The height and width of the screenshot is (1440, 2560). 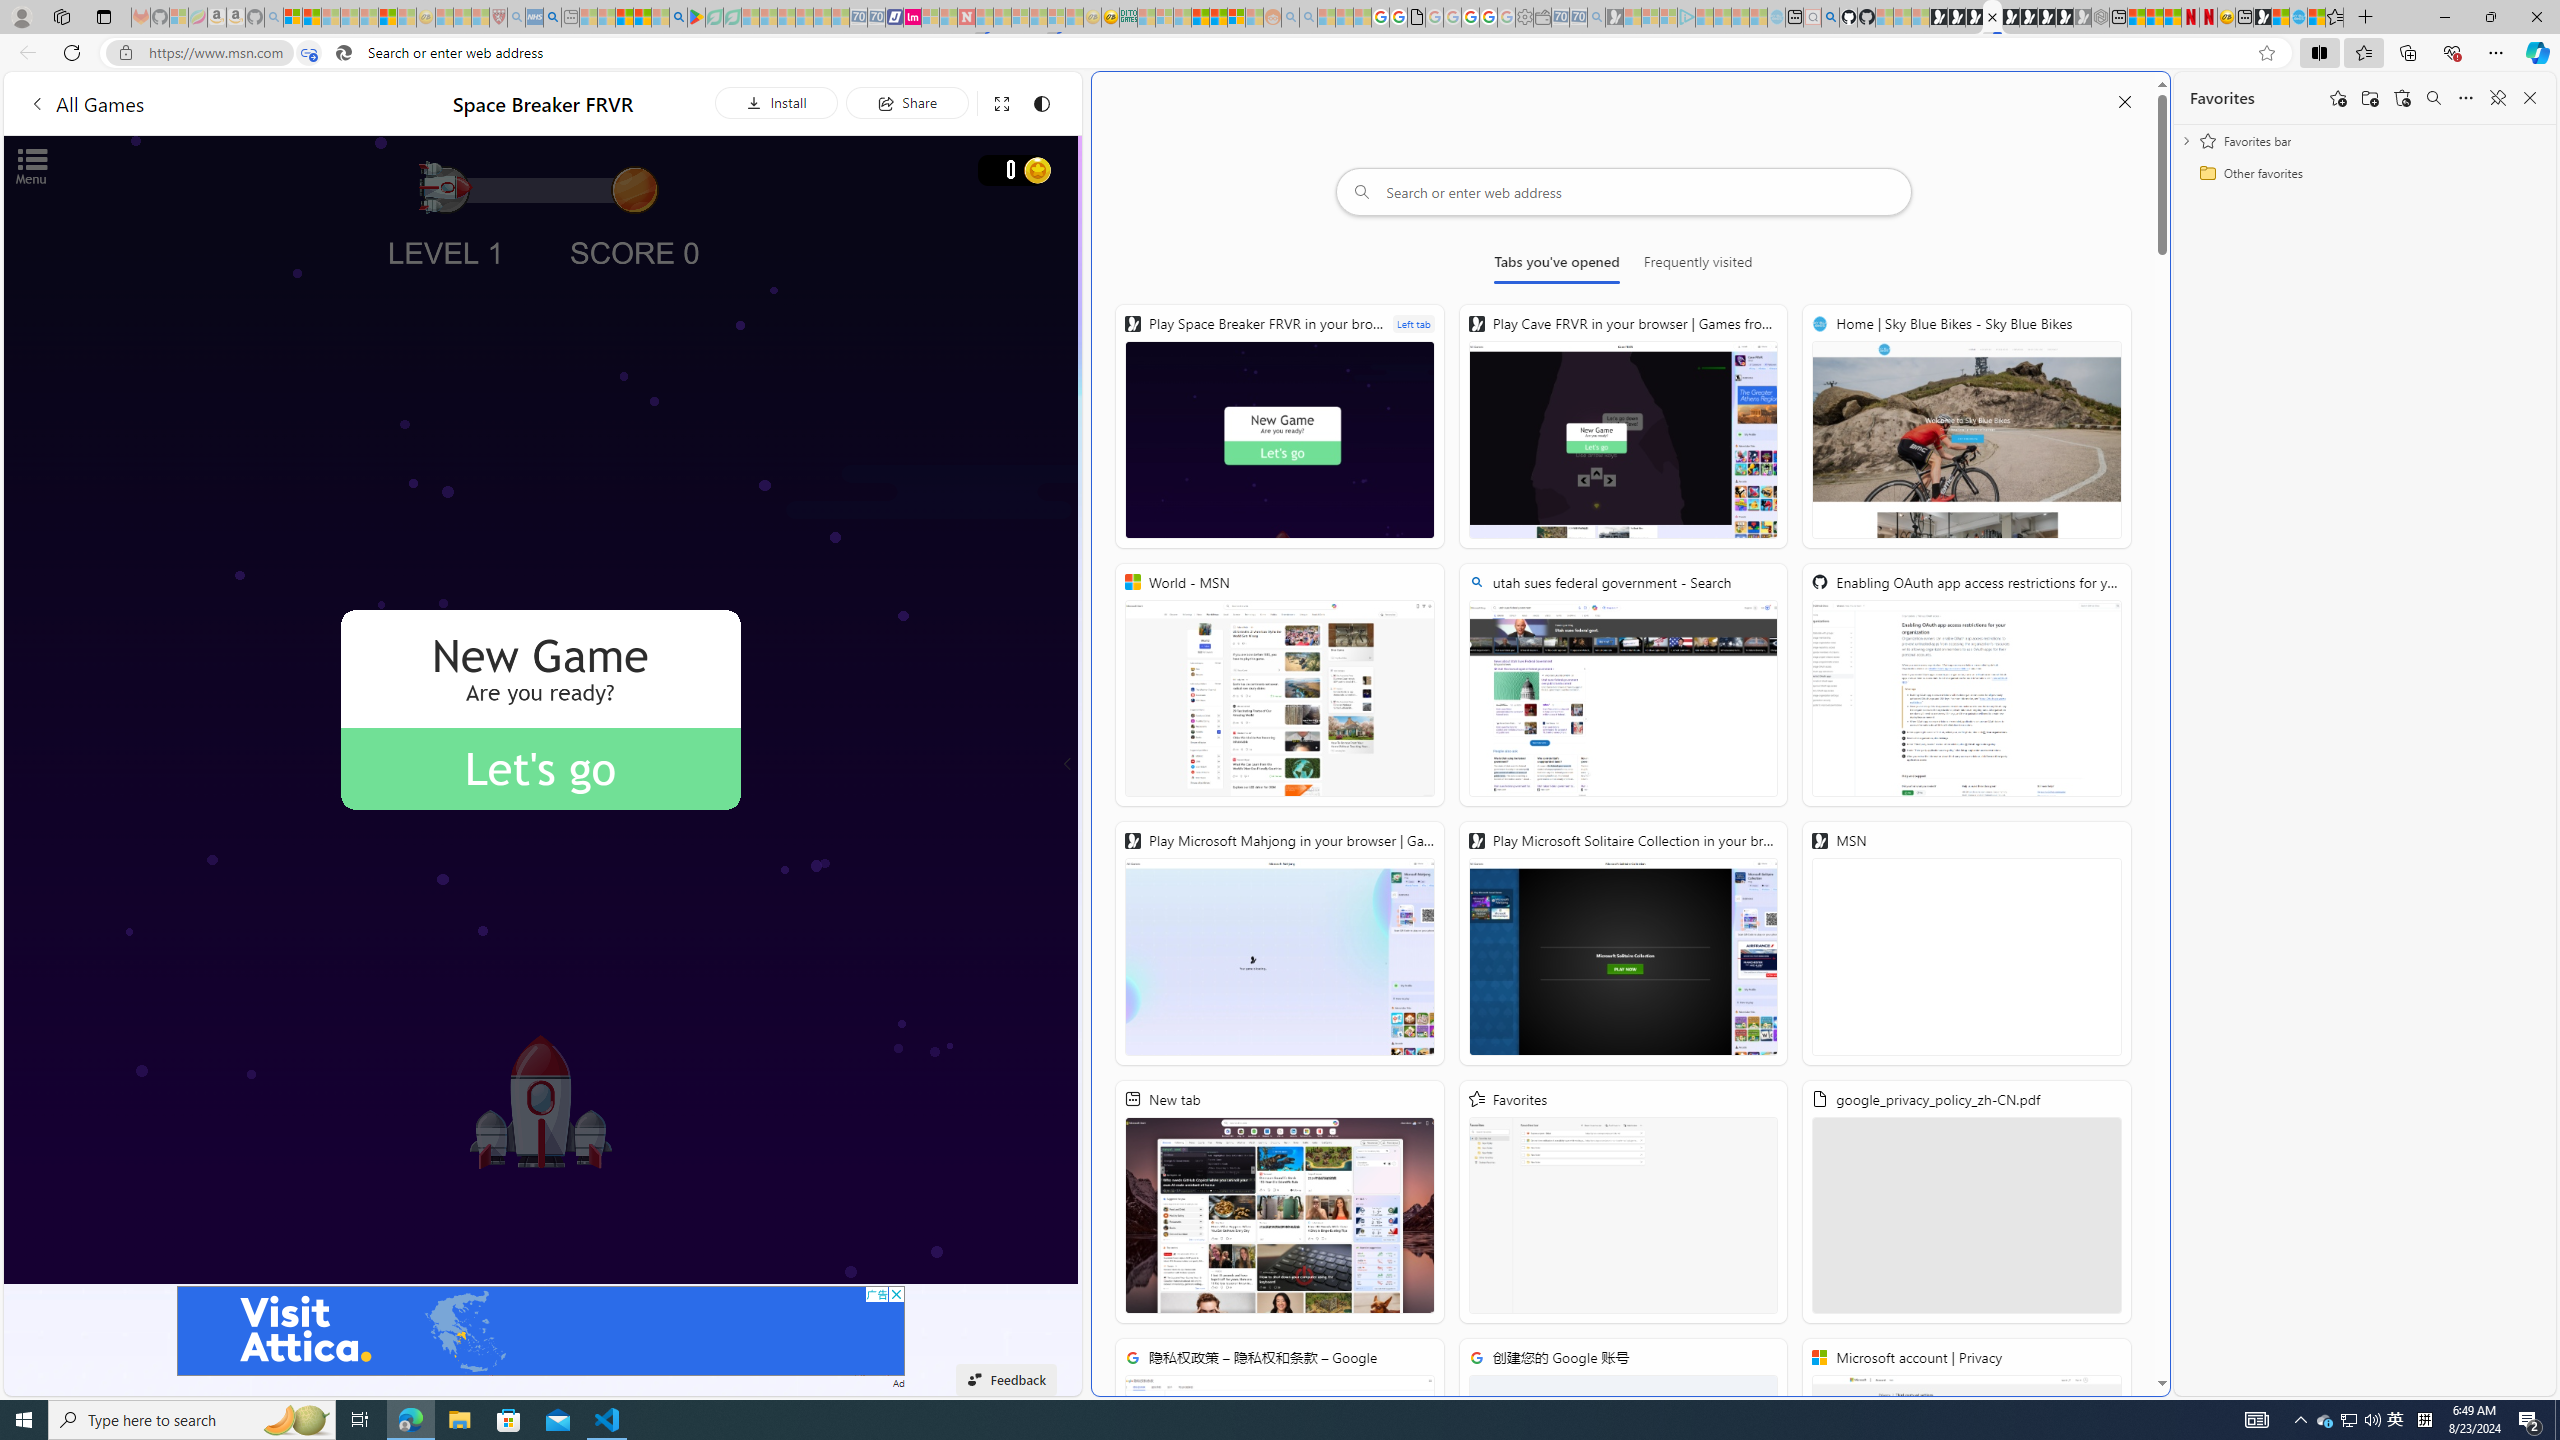 What do you see at coordinates (344, 53) in the screenshot?
I see `Search icon` at bounding box center [344, 53].